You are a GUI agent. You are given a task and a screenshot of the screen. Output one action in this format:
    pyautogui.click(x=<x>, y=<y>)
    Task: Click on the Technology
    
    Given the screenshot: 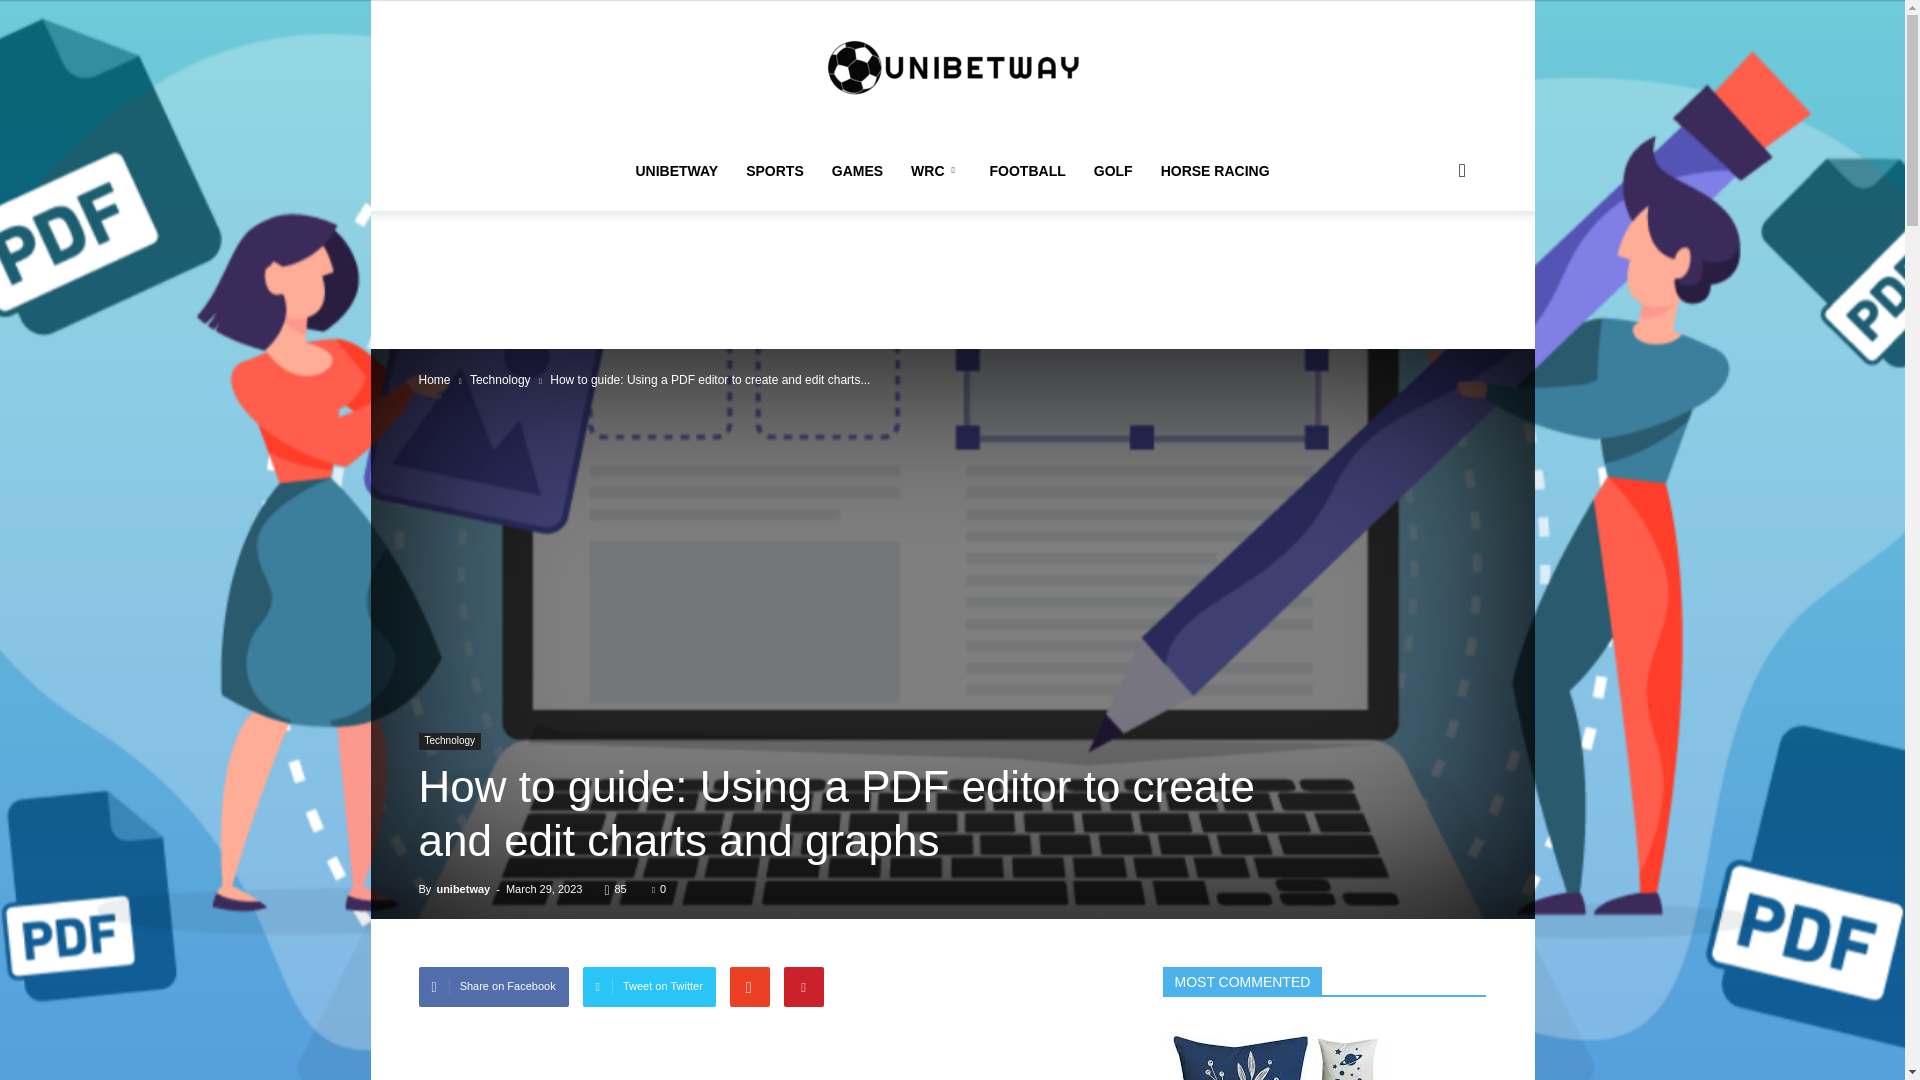 What is the action you would take?
    pyautogui.click(x=450, y=741)
    